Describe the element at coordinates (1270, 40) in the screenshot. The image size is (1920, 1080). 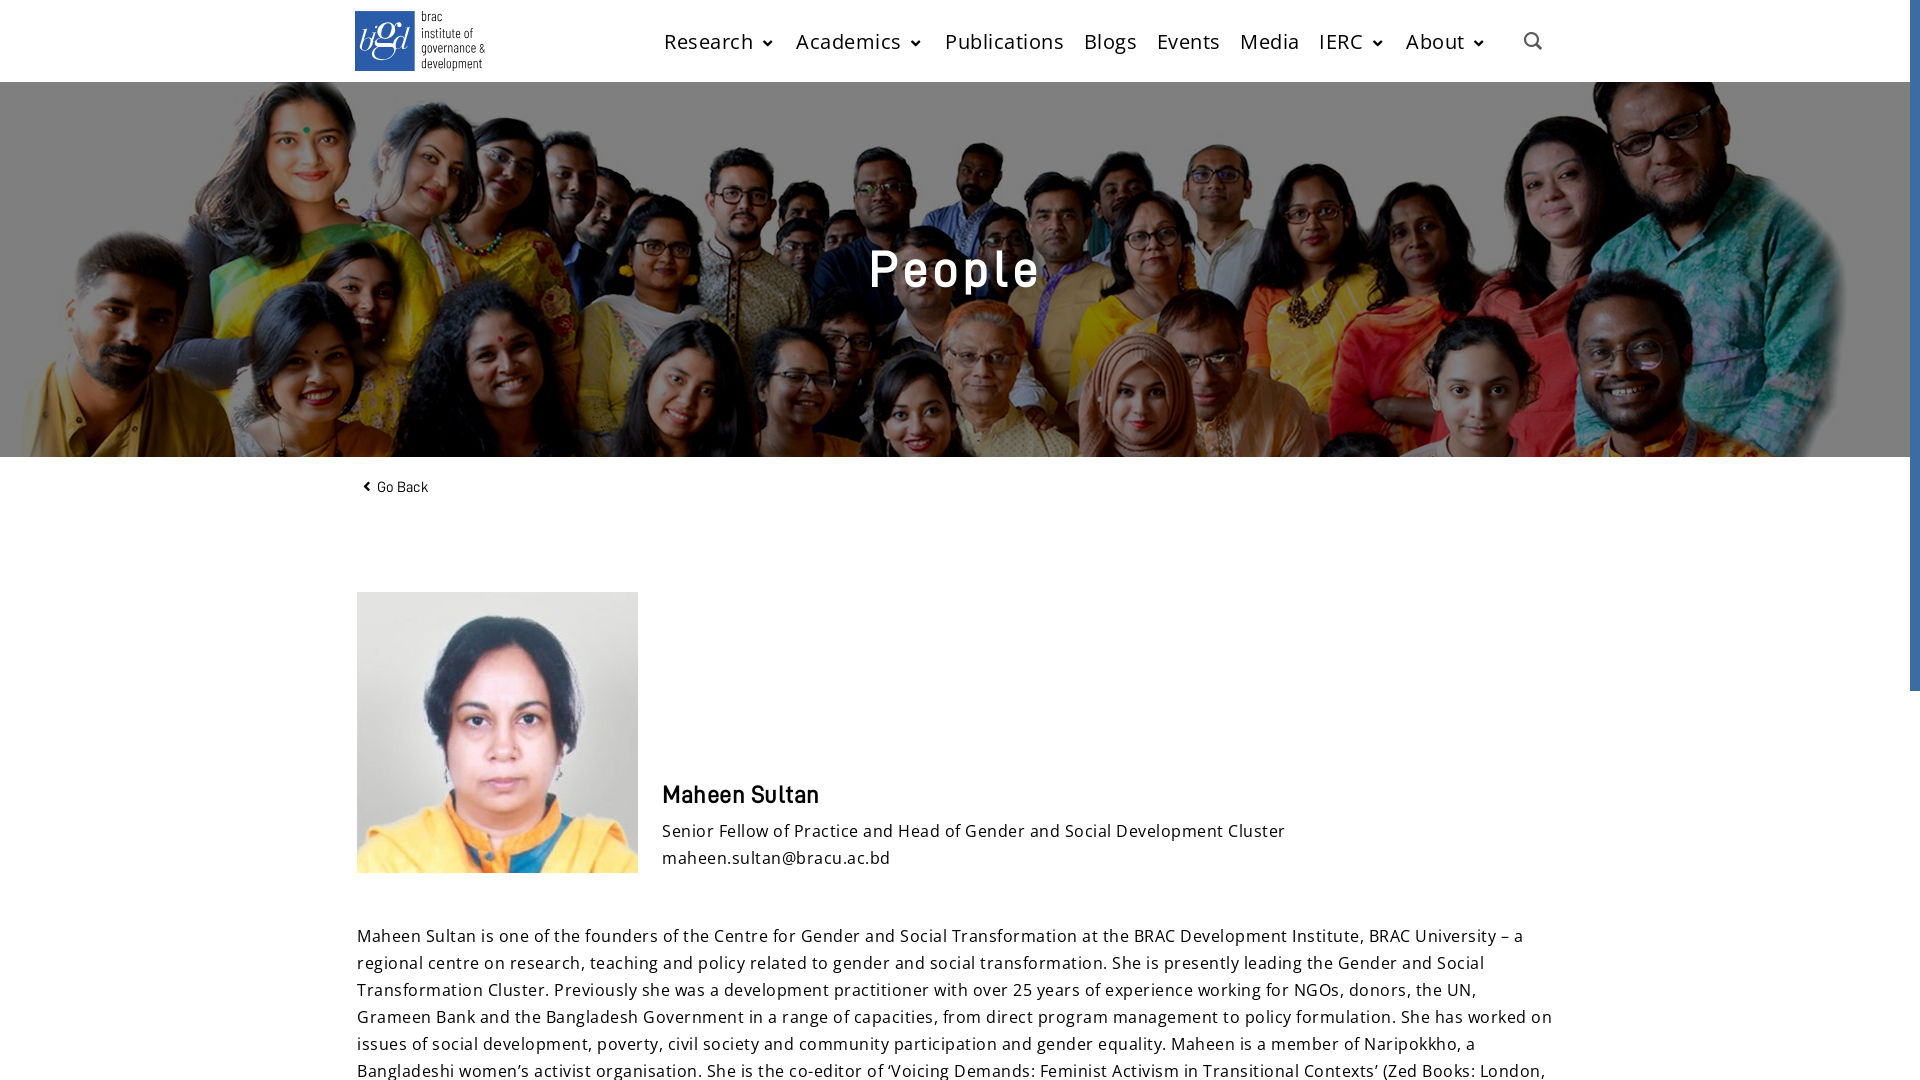
I see `Media` at that location.